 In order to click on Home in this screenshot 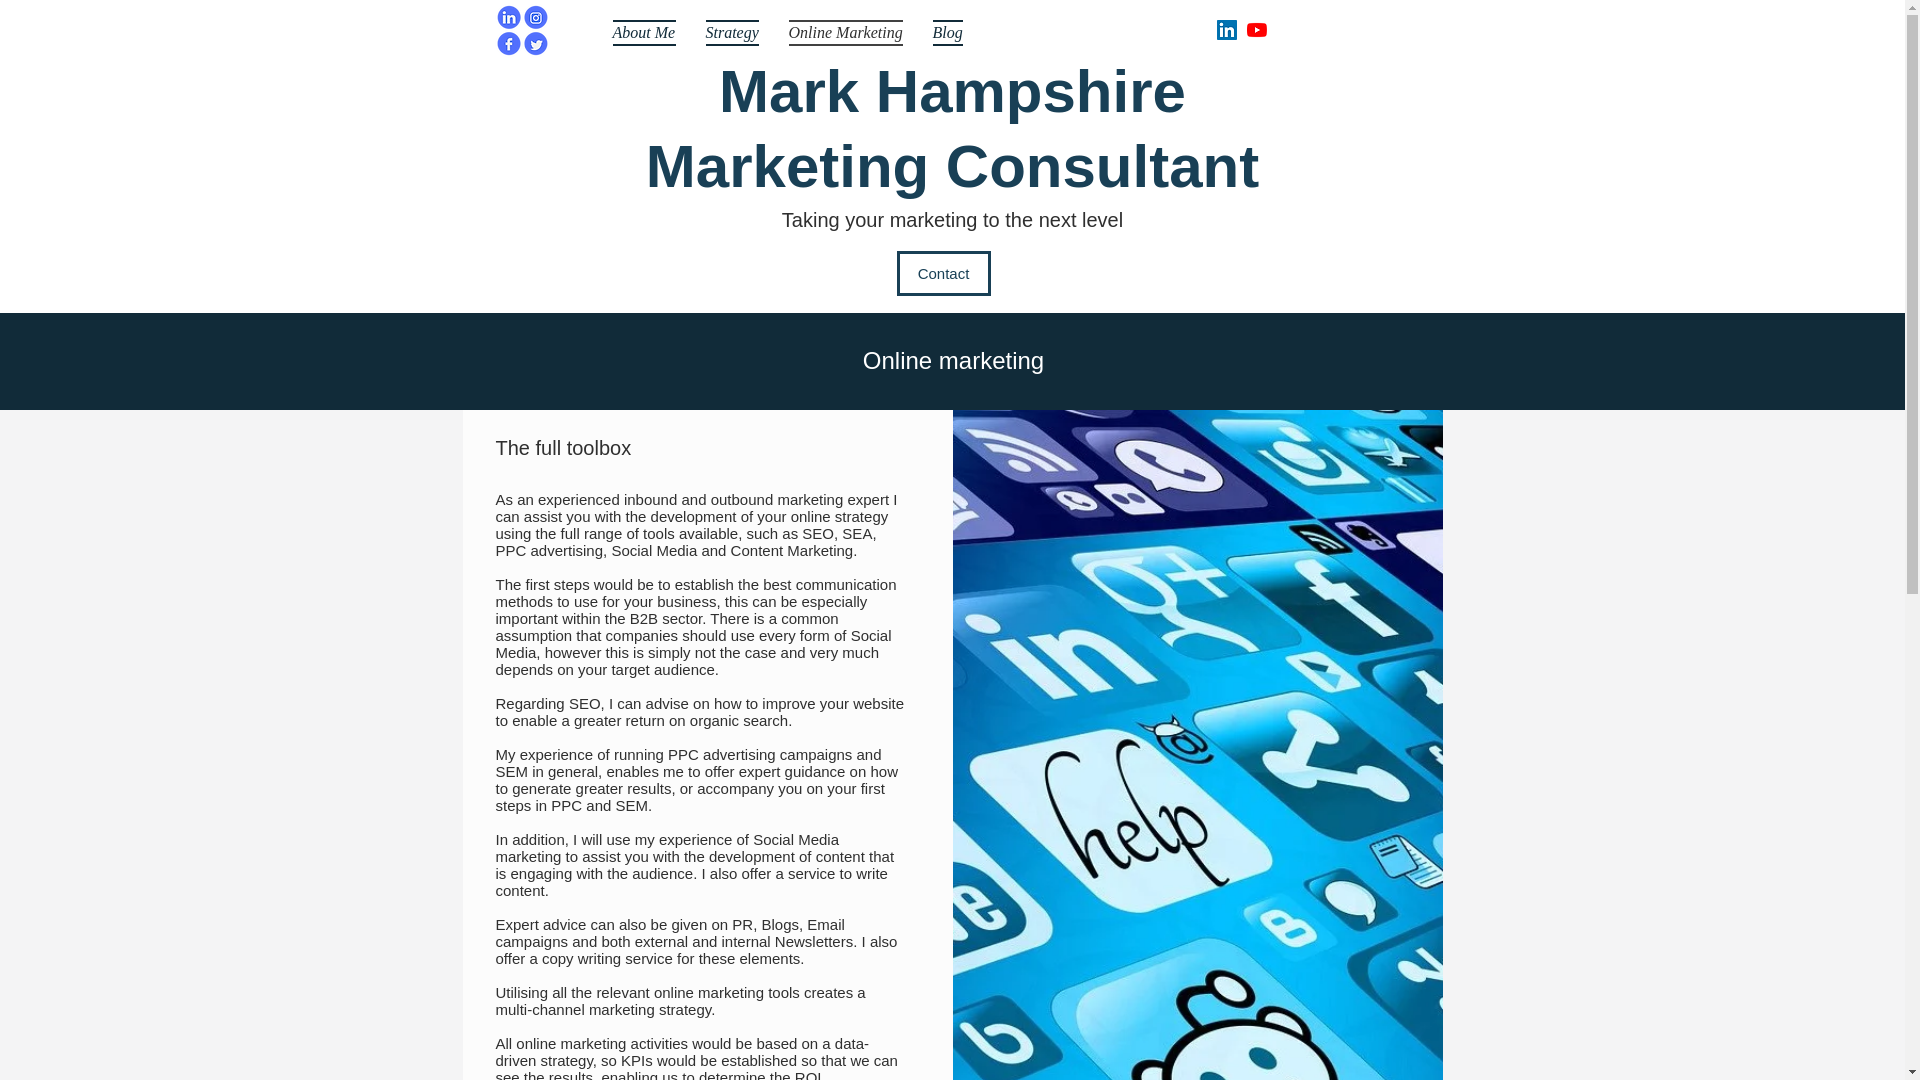, I will do `click(522, 30)`.